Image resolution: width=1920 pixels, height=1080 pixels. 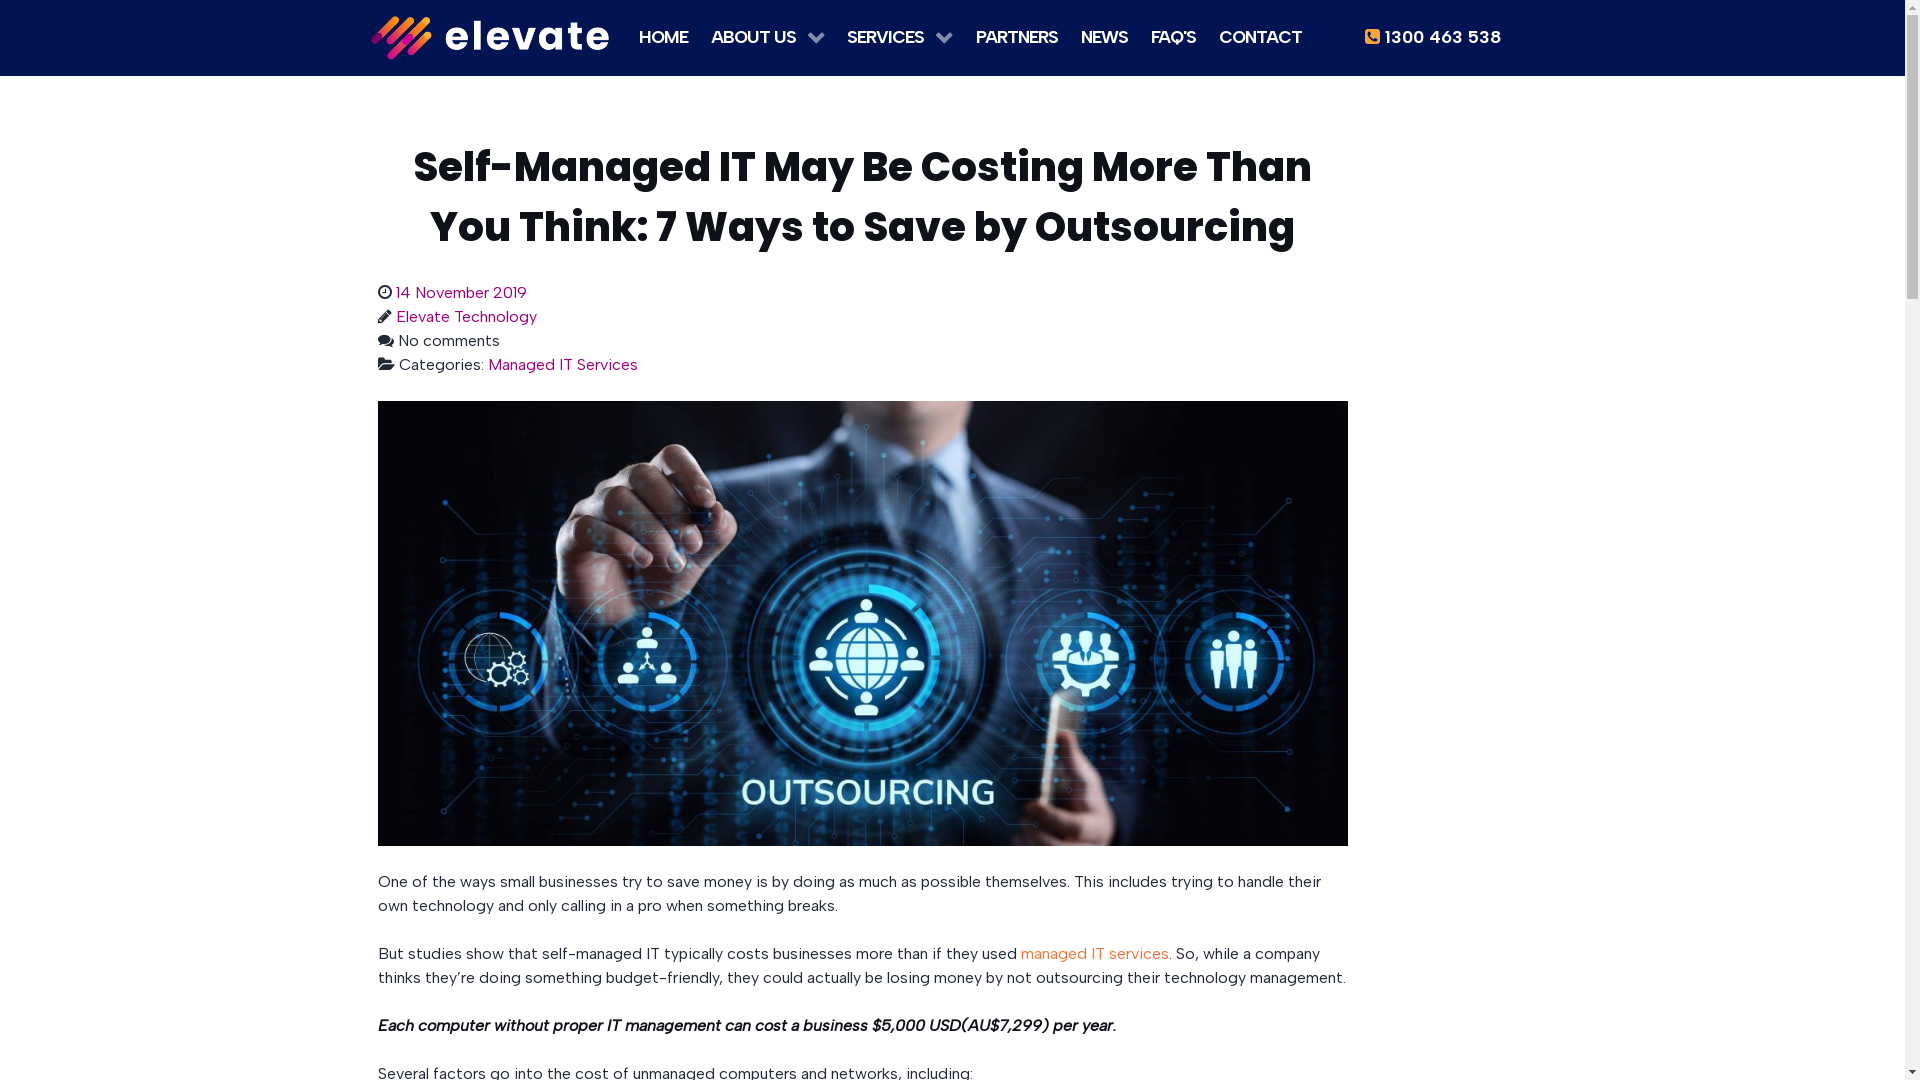 I want to click on PARTNERS, so click(x=1017, y=35).